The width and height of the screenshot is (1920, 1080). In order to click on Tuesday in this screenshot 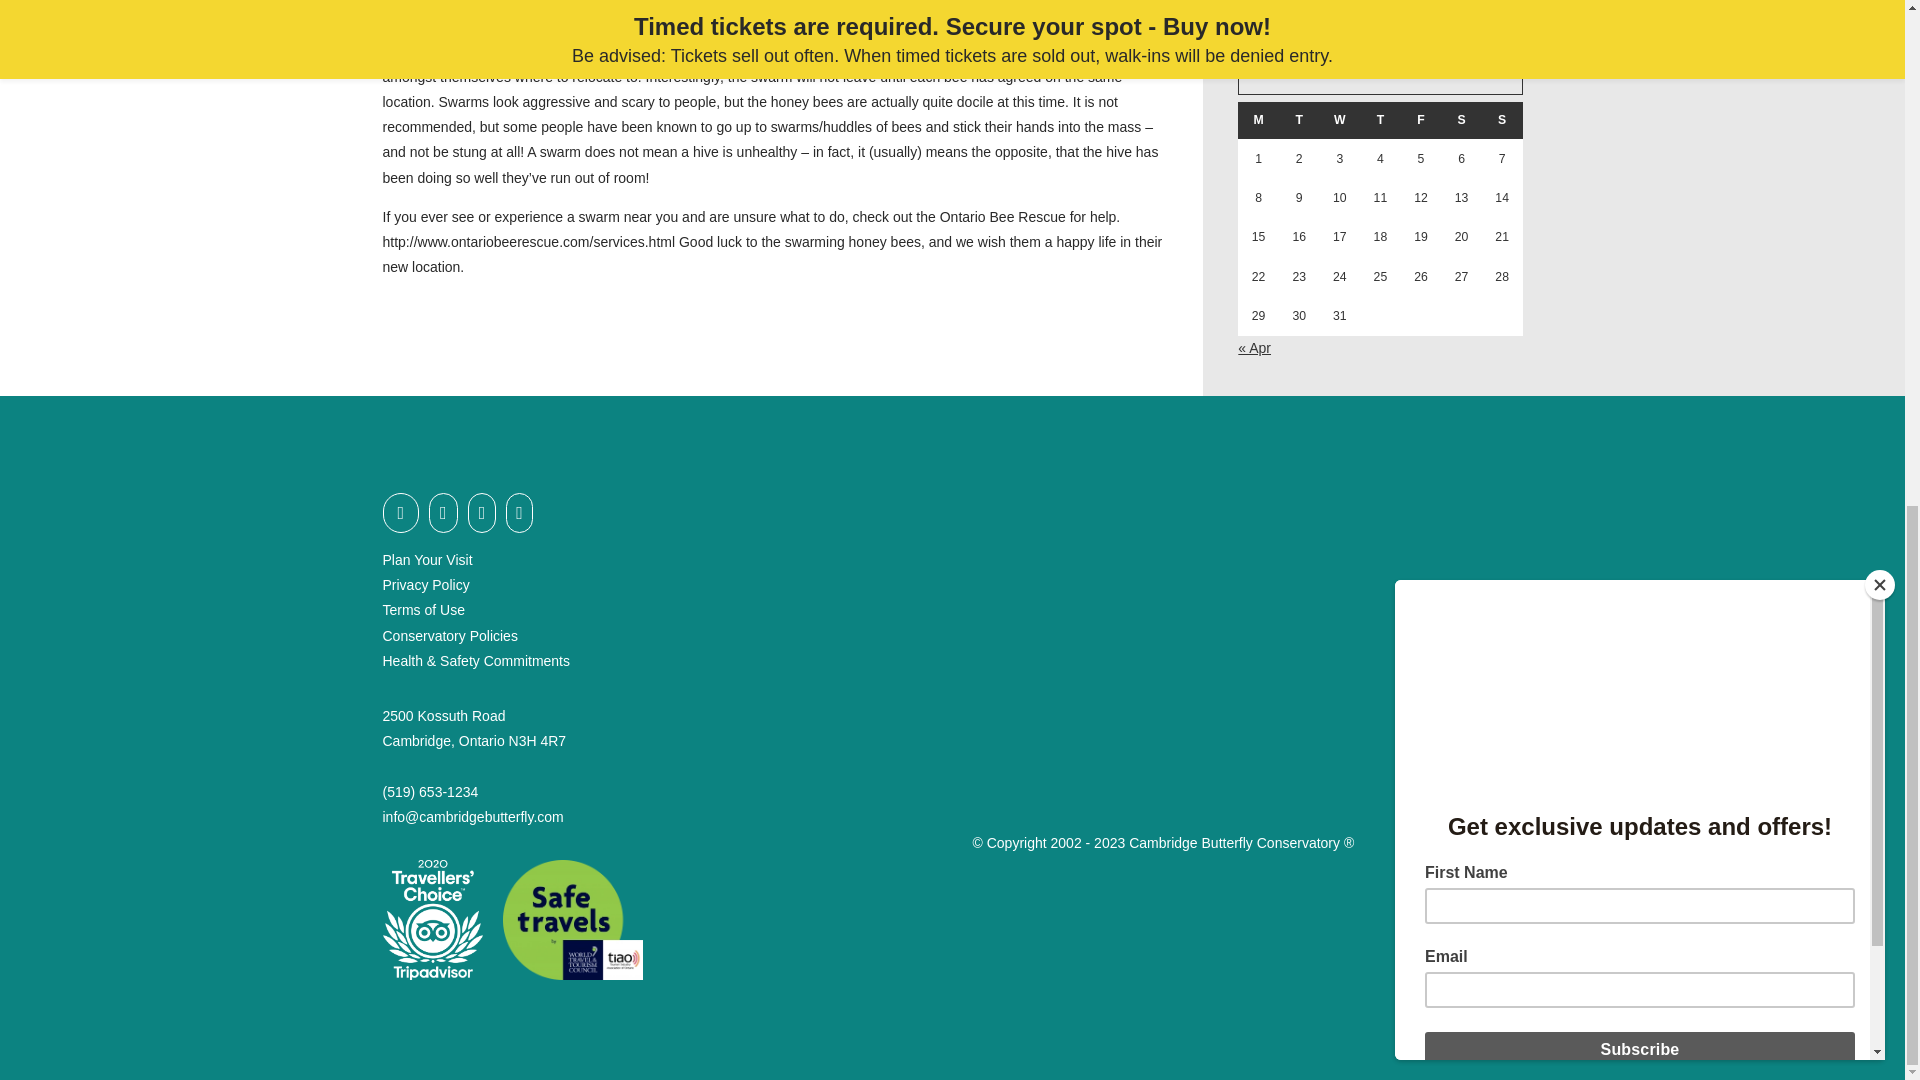, I will do `click(1299, 120)`.